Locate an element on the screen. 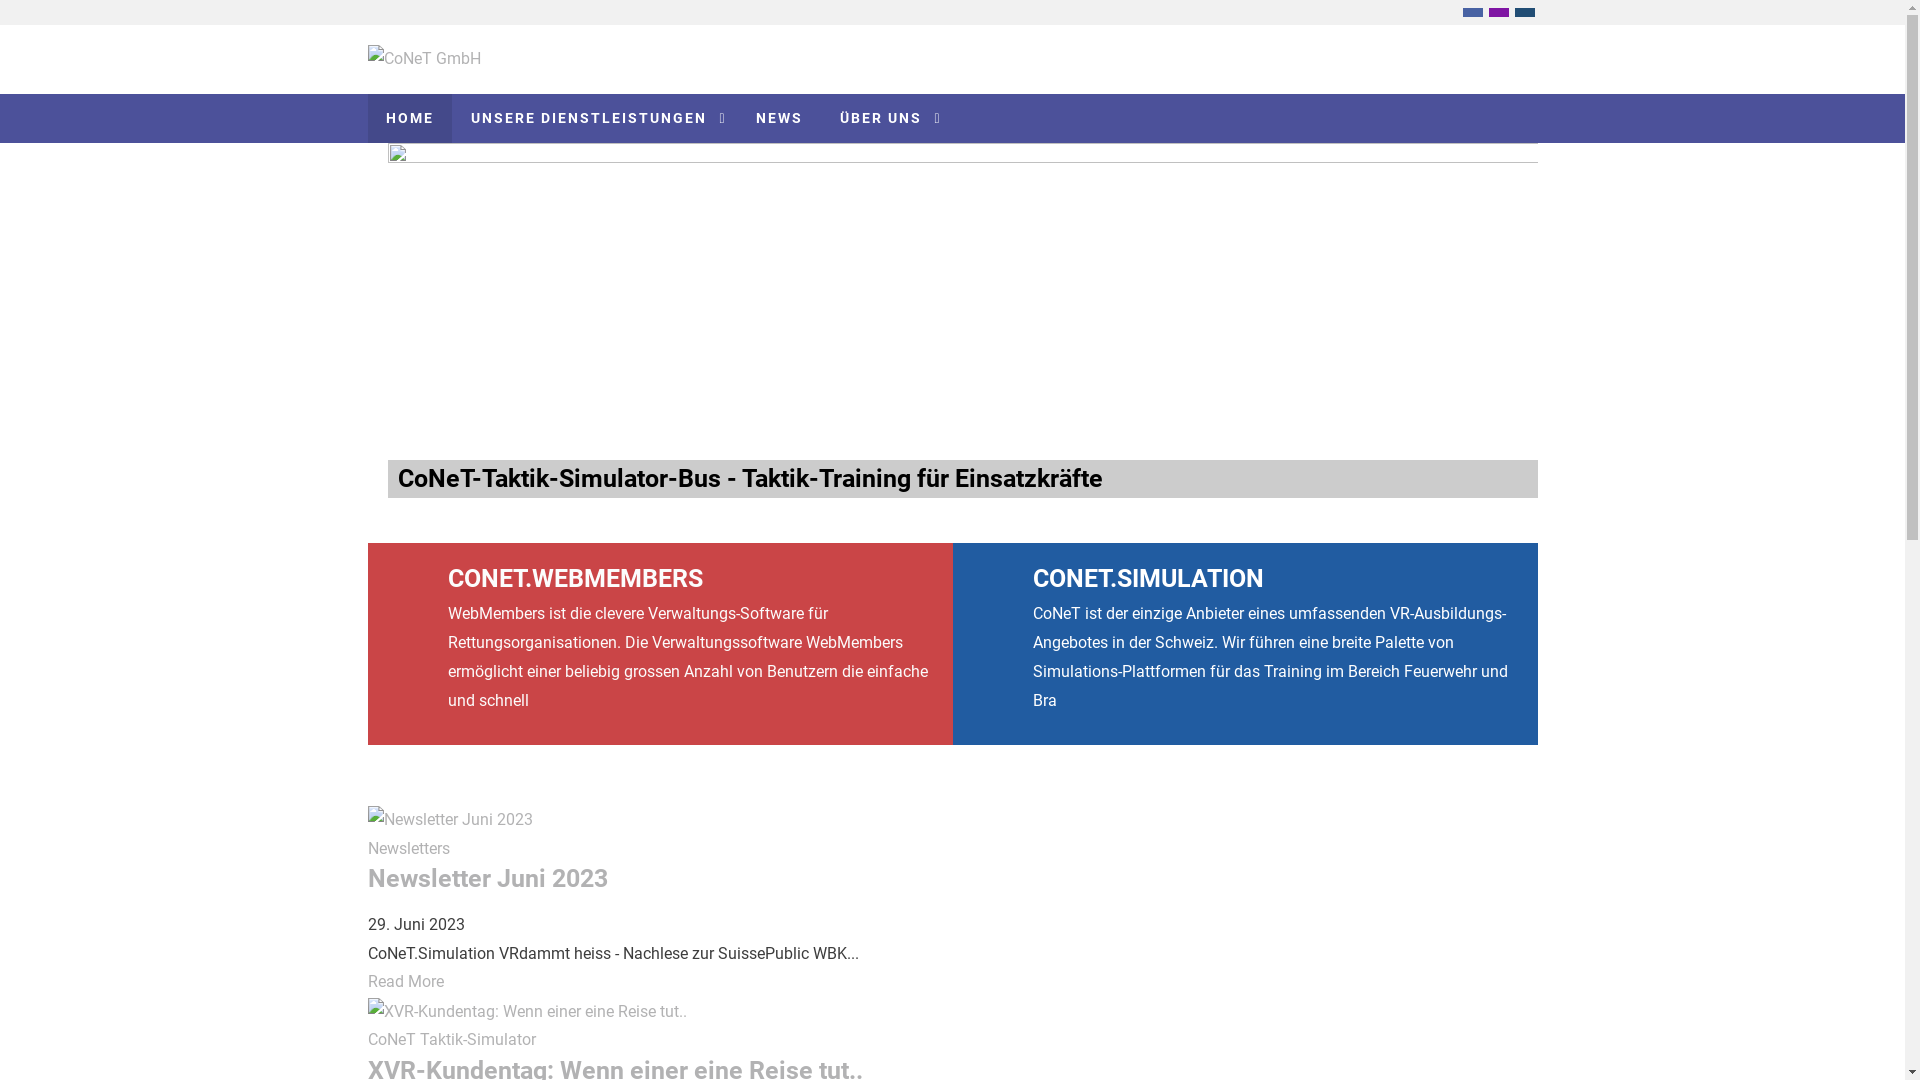 The width and height of the screenshot is (1920, 1080). CONET.SIMULATION is located at coordinates (1148, 578).